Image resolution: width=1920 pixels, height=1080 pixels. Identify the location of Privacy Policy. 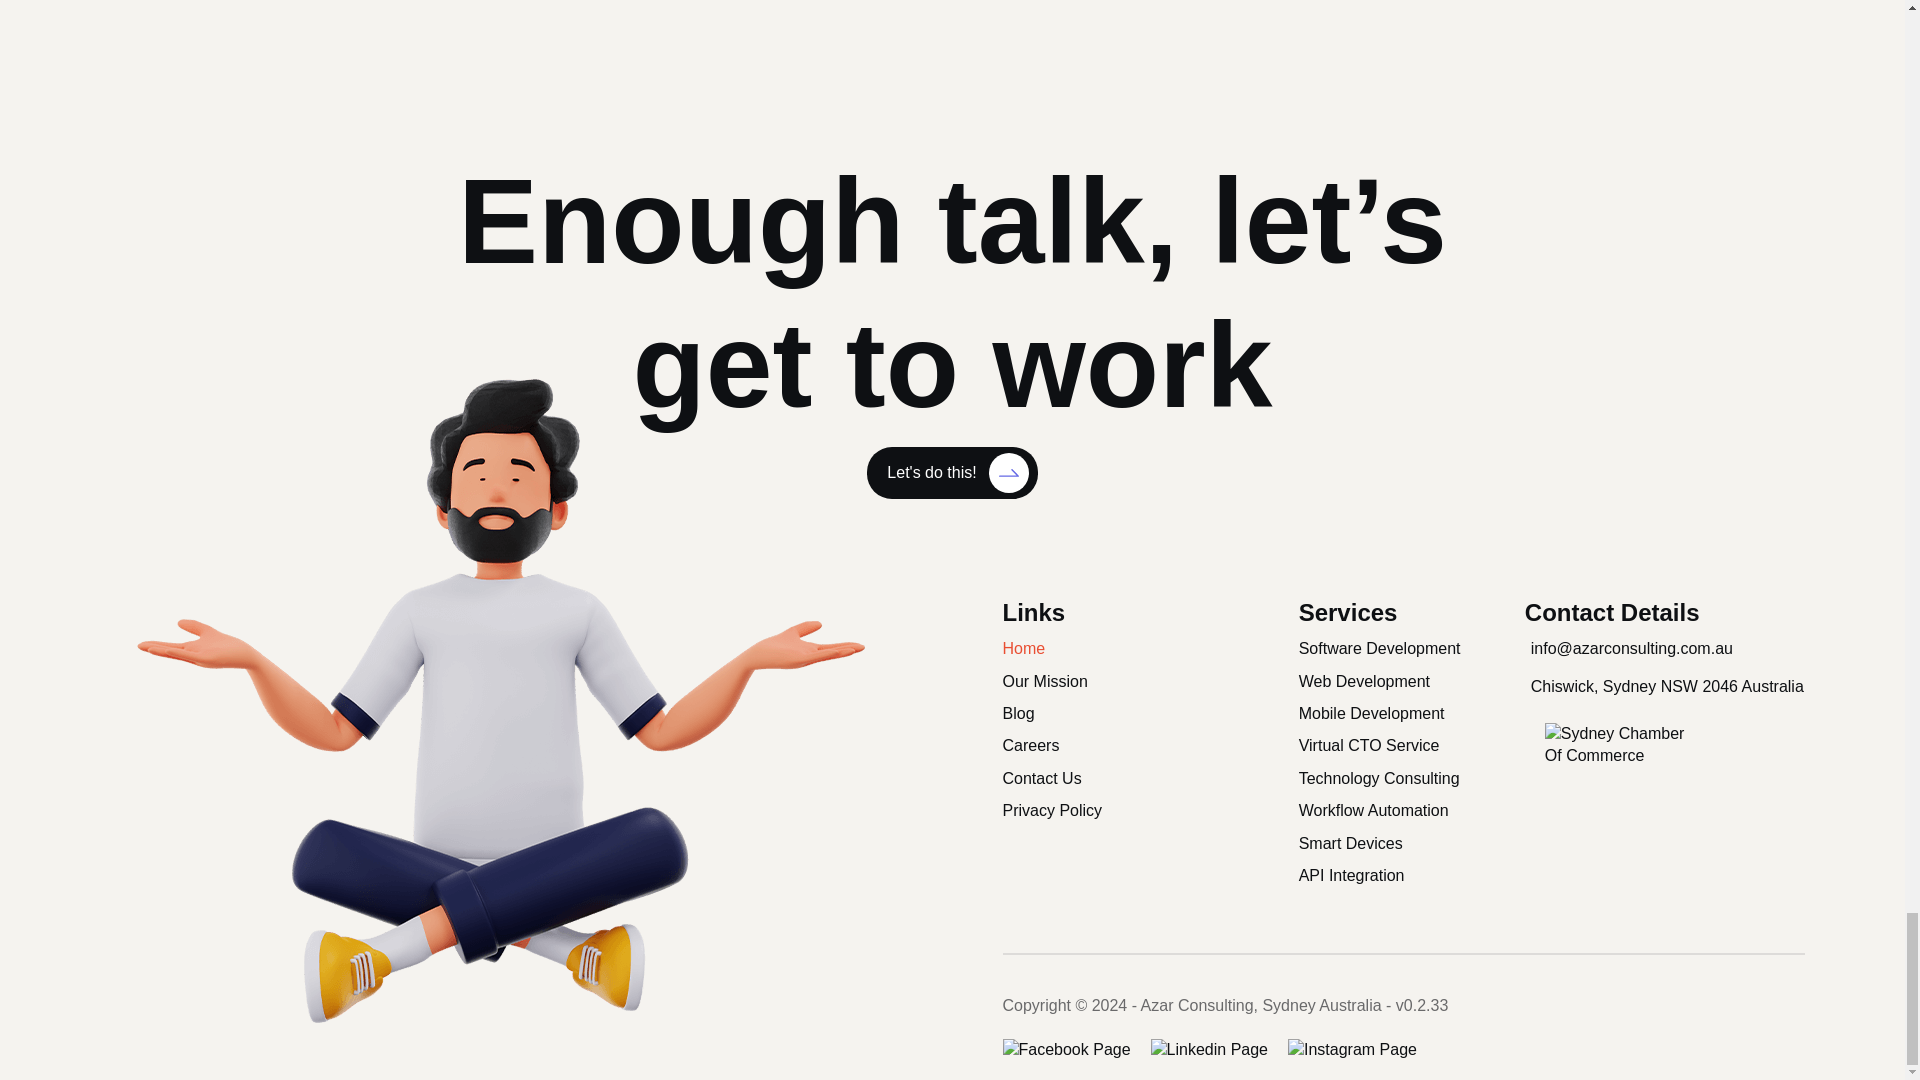
(1068, 810).